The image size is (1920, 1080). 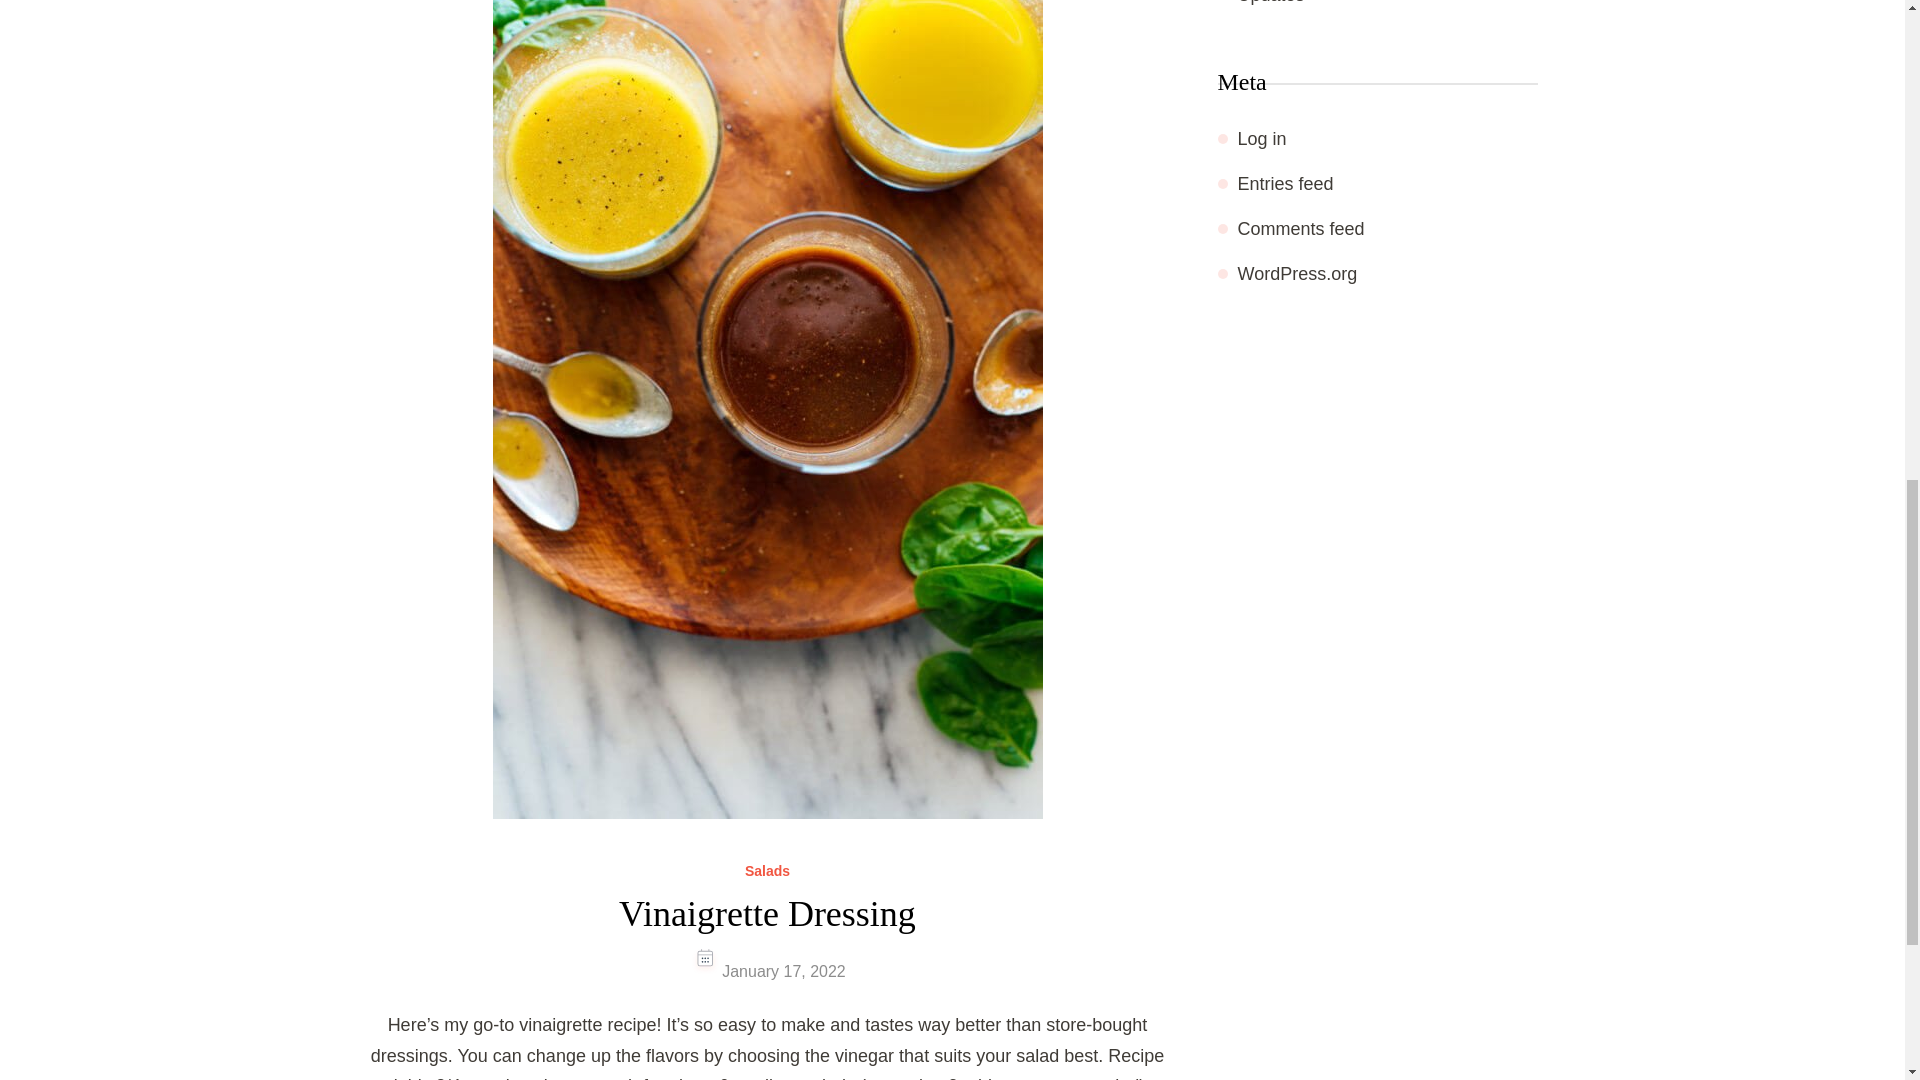 What do you see at coordinates (766, 872) in the screenshot?
I see `Salads` at bounding box center [766, 872].